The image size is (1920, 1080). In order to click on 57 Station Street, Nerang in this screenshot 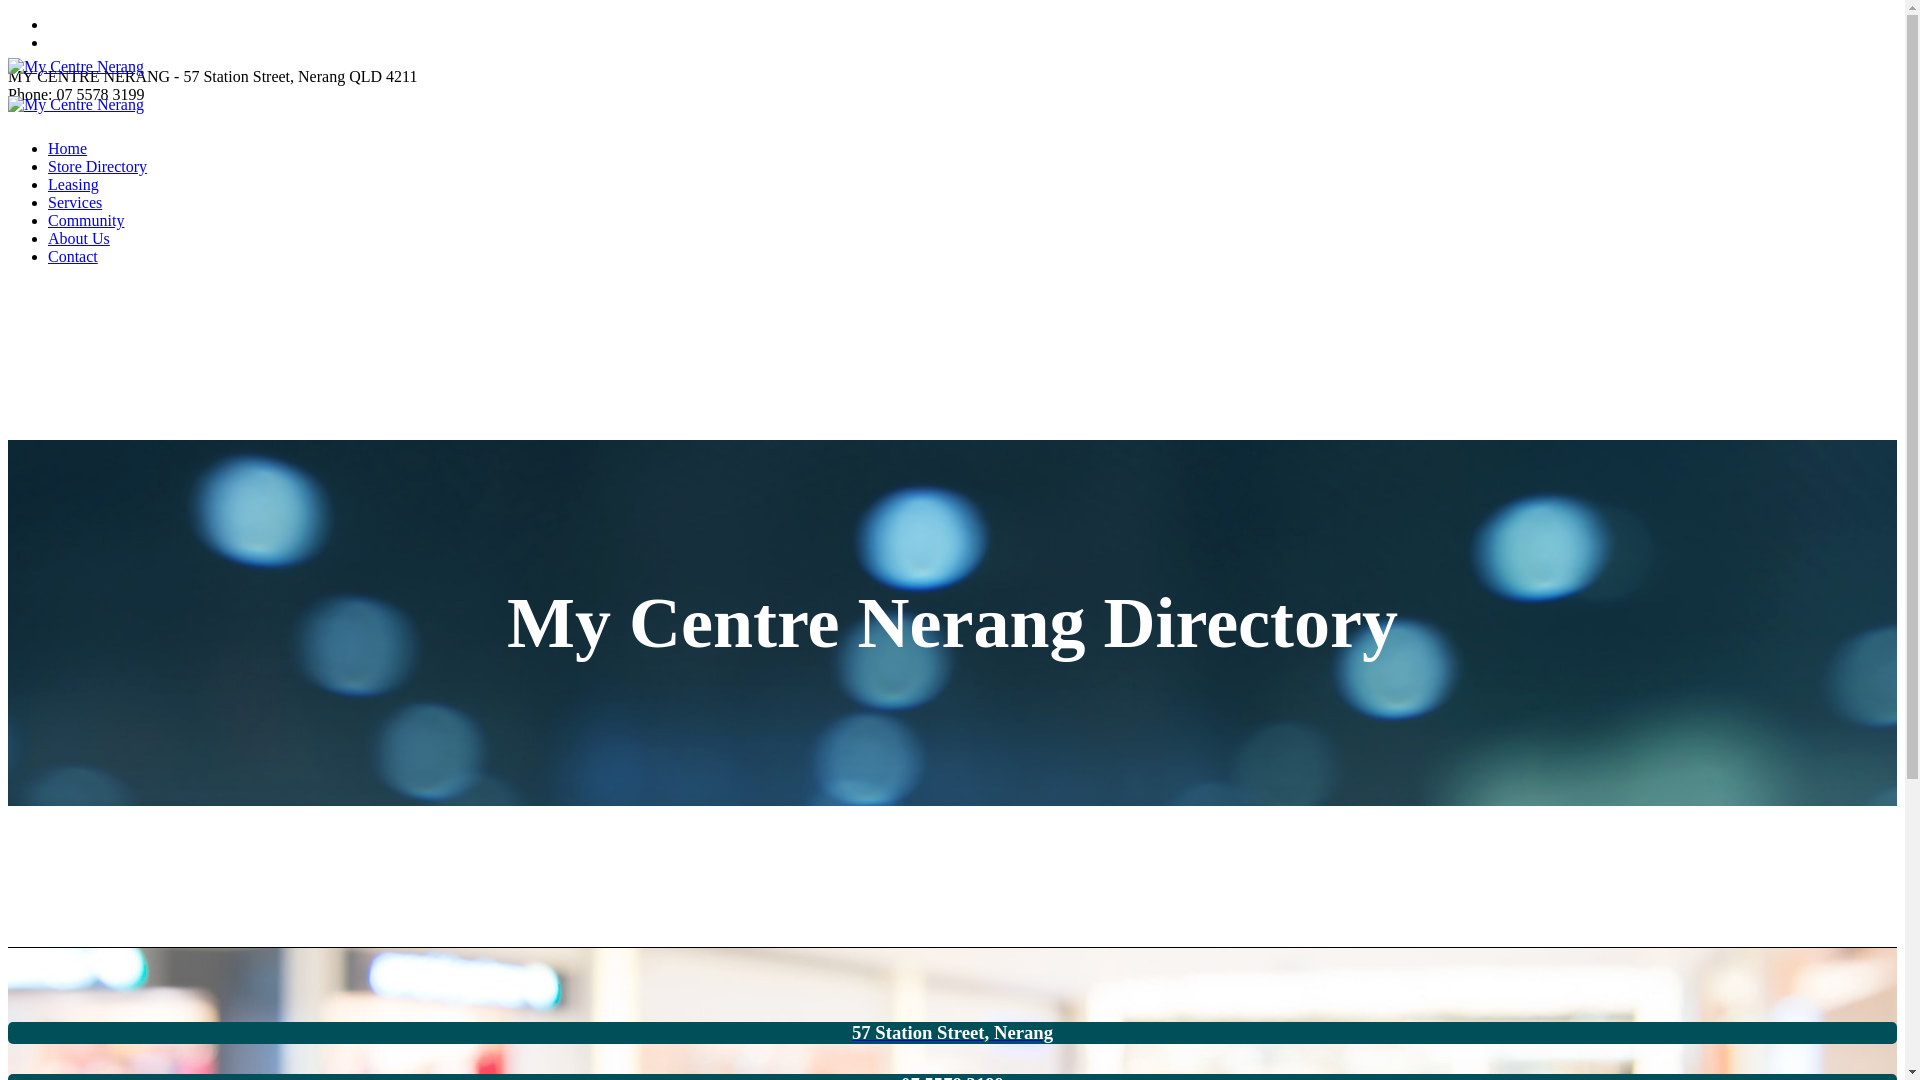, I will do `click(952, 1033)`.